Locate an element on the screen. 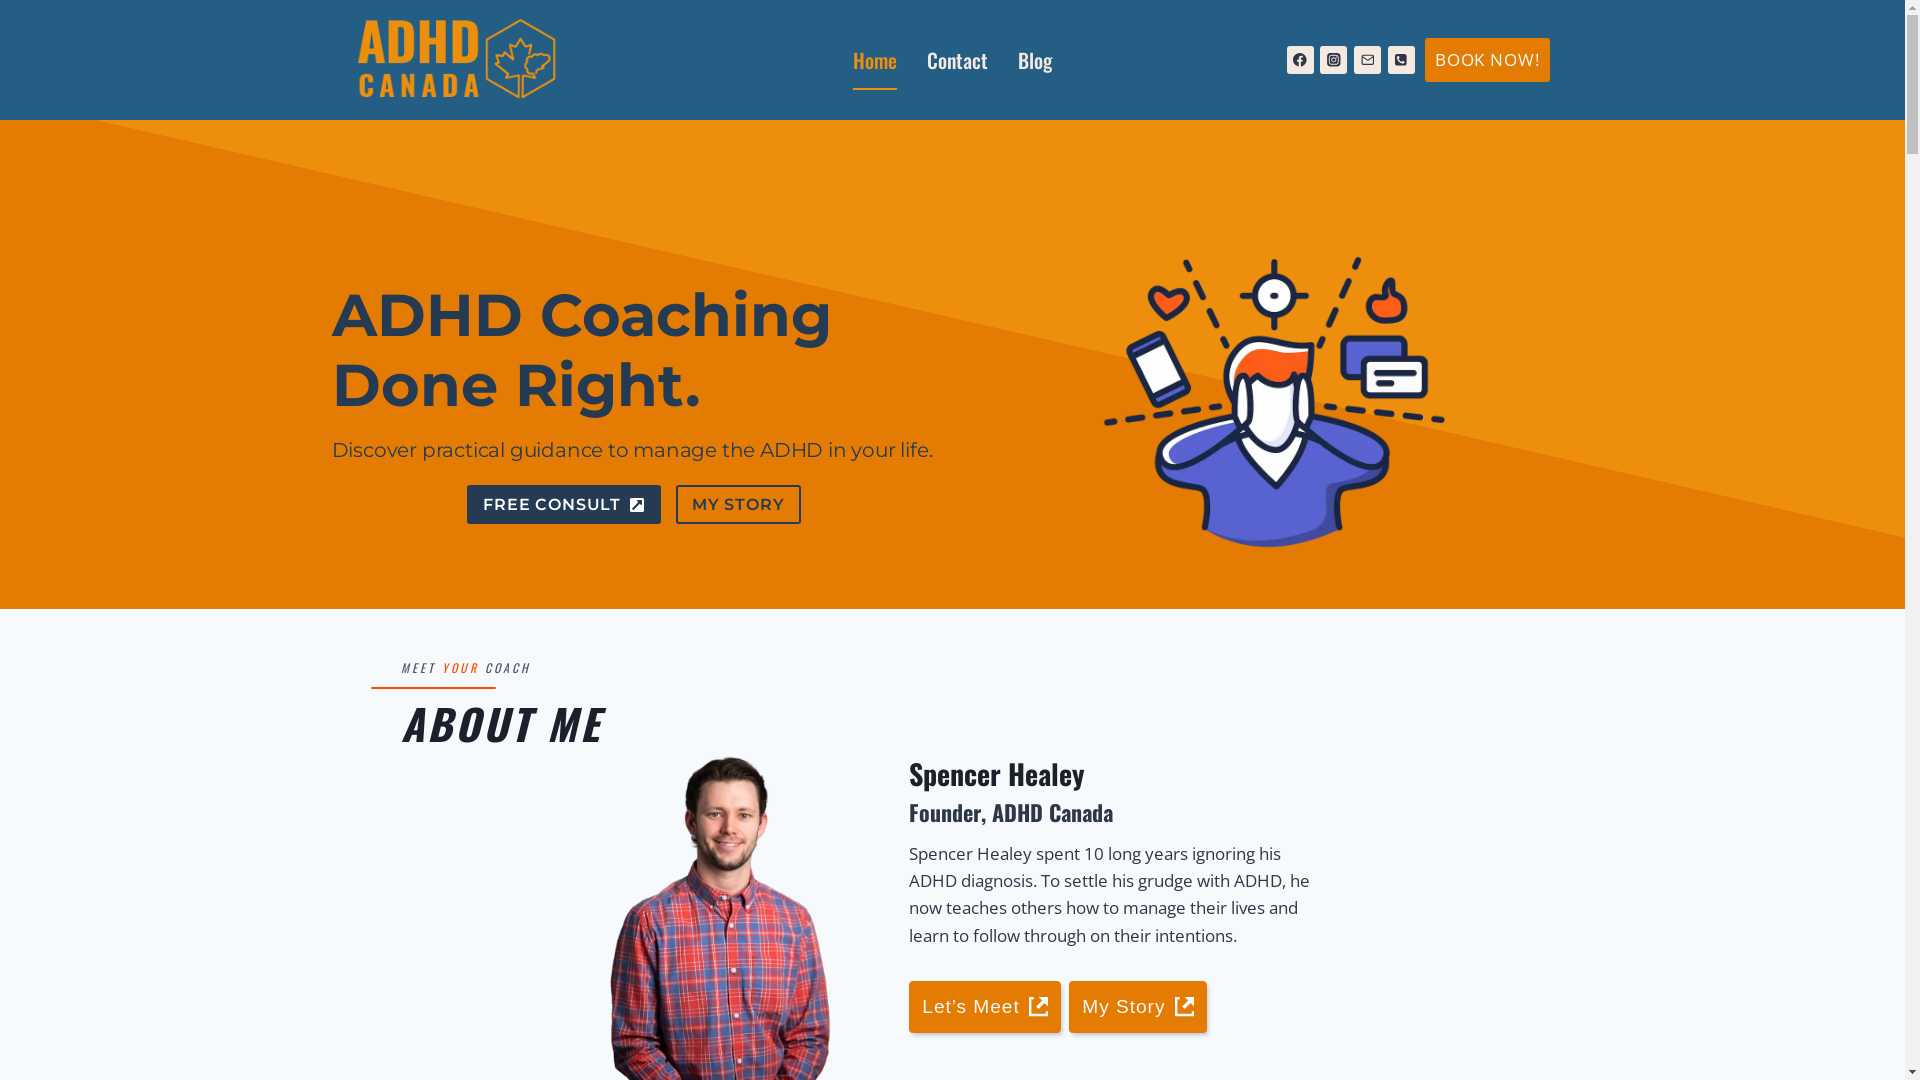  My Story is located at coordinates (1138, 1008).